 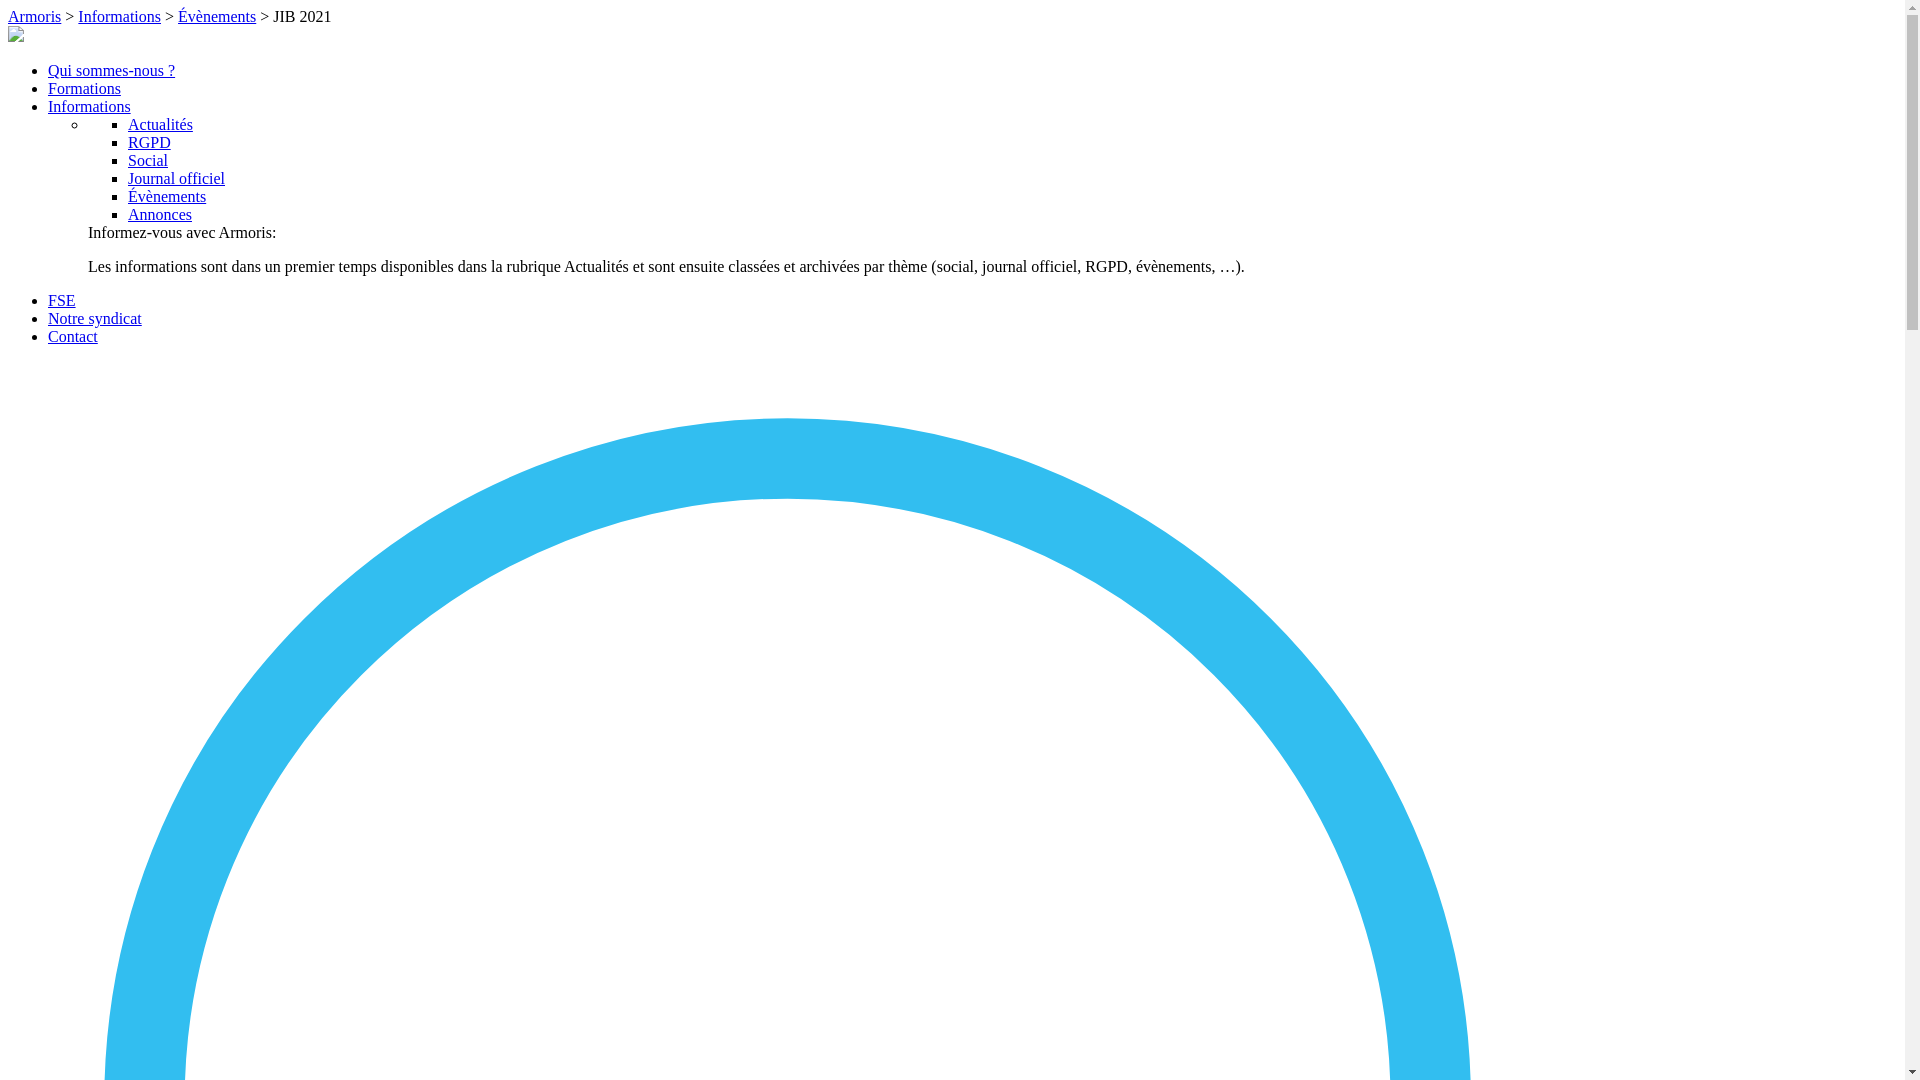 I want to click on FSE, so click(x=62, y=300).